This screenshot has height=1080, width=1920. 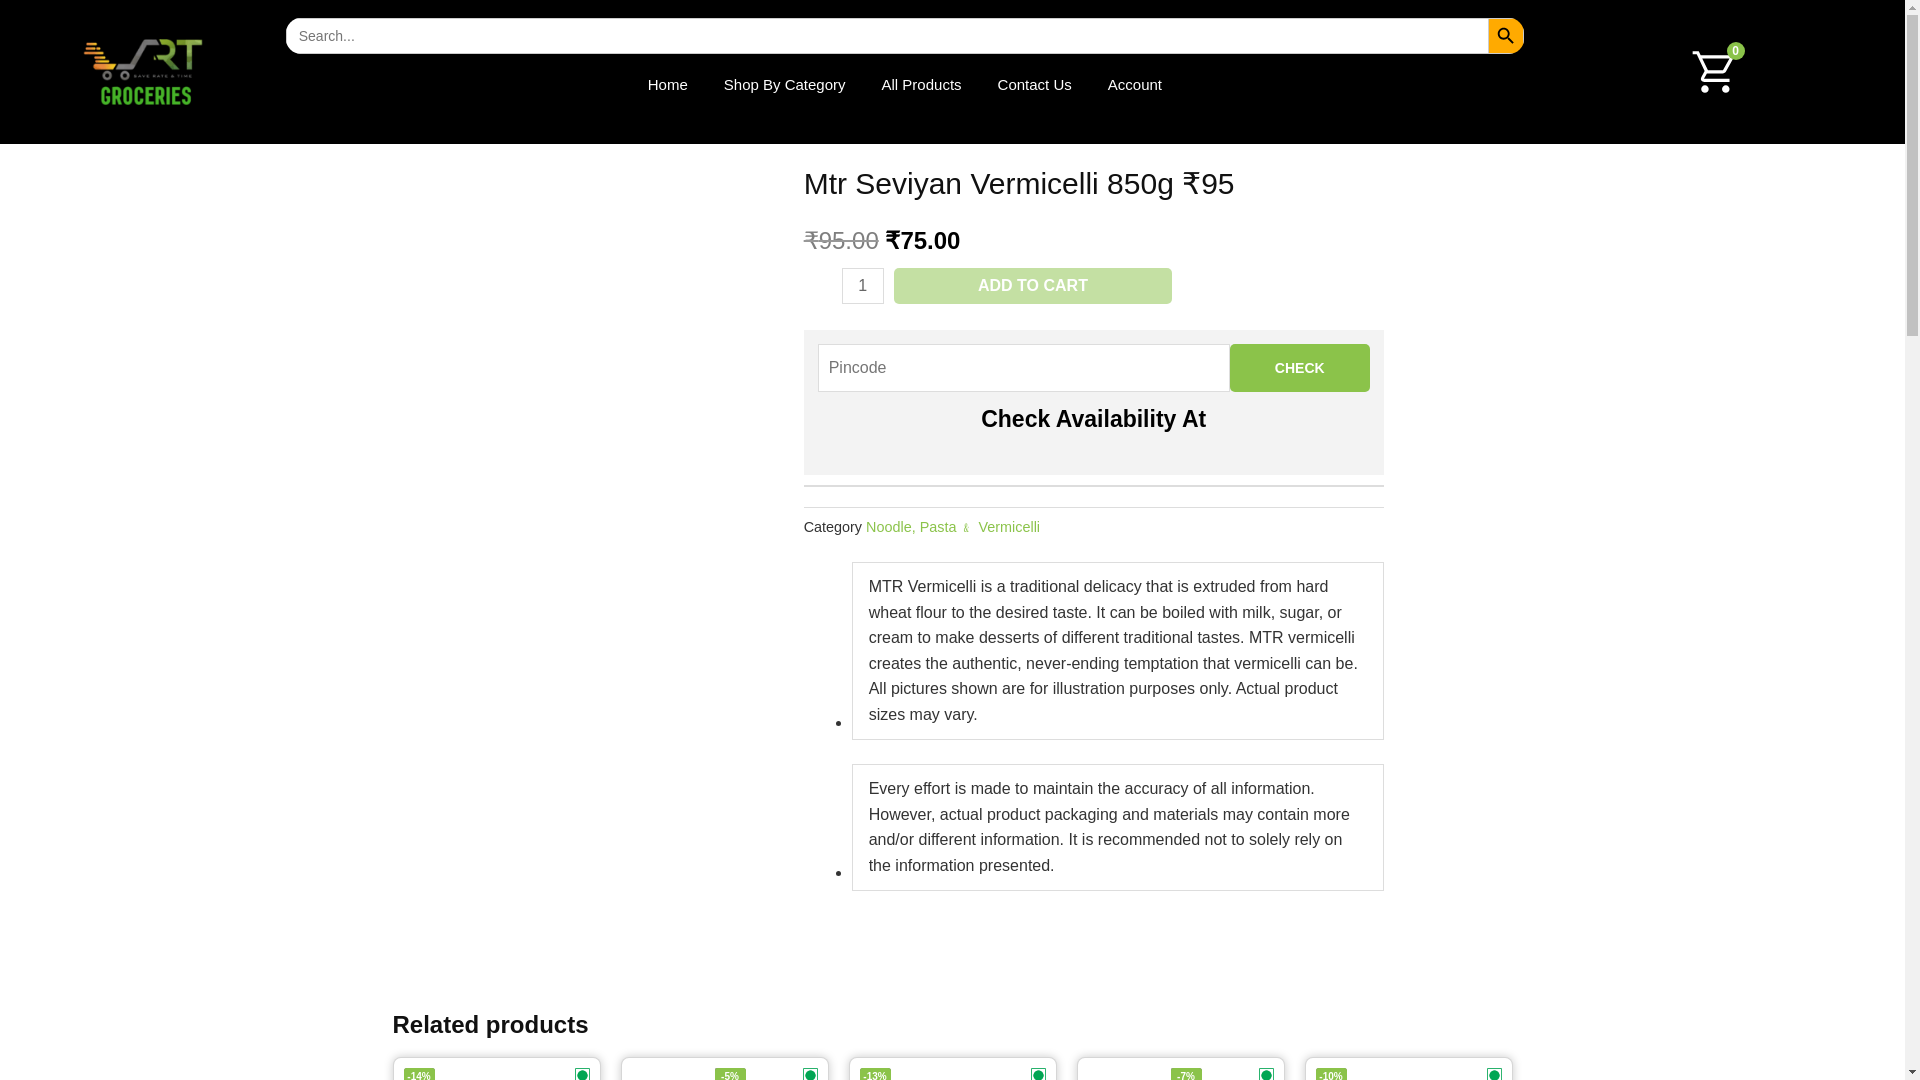 What do you see at coordinates (668, 84) in the screenshot?
I see `Home` at bounding box center [668, 84].